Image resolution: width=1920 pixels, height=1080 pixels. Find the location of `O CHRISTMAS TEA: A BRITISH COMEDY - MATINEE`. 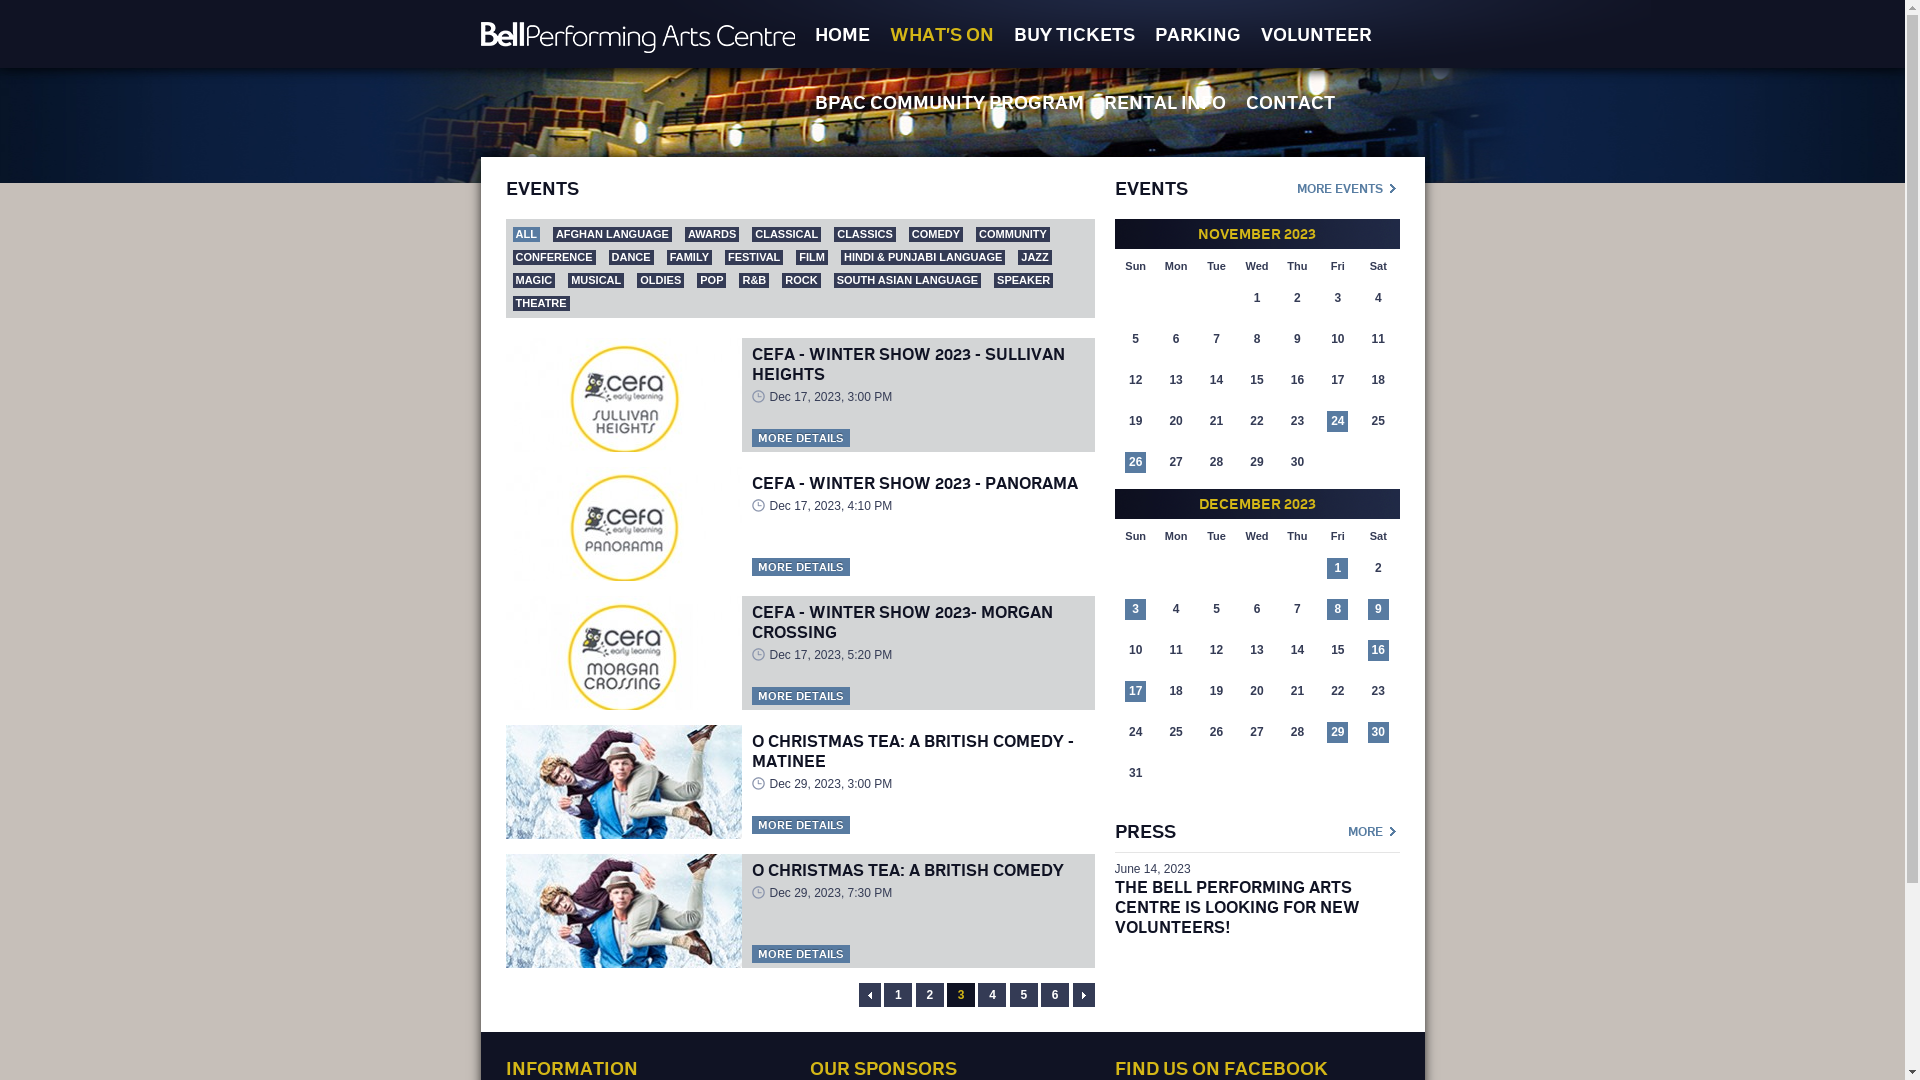

O CHRISTMAS TEA: A BRITISH COMEDY - MATINEE is located at coordinates (913, 751).